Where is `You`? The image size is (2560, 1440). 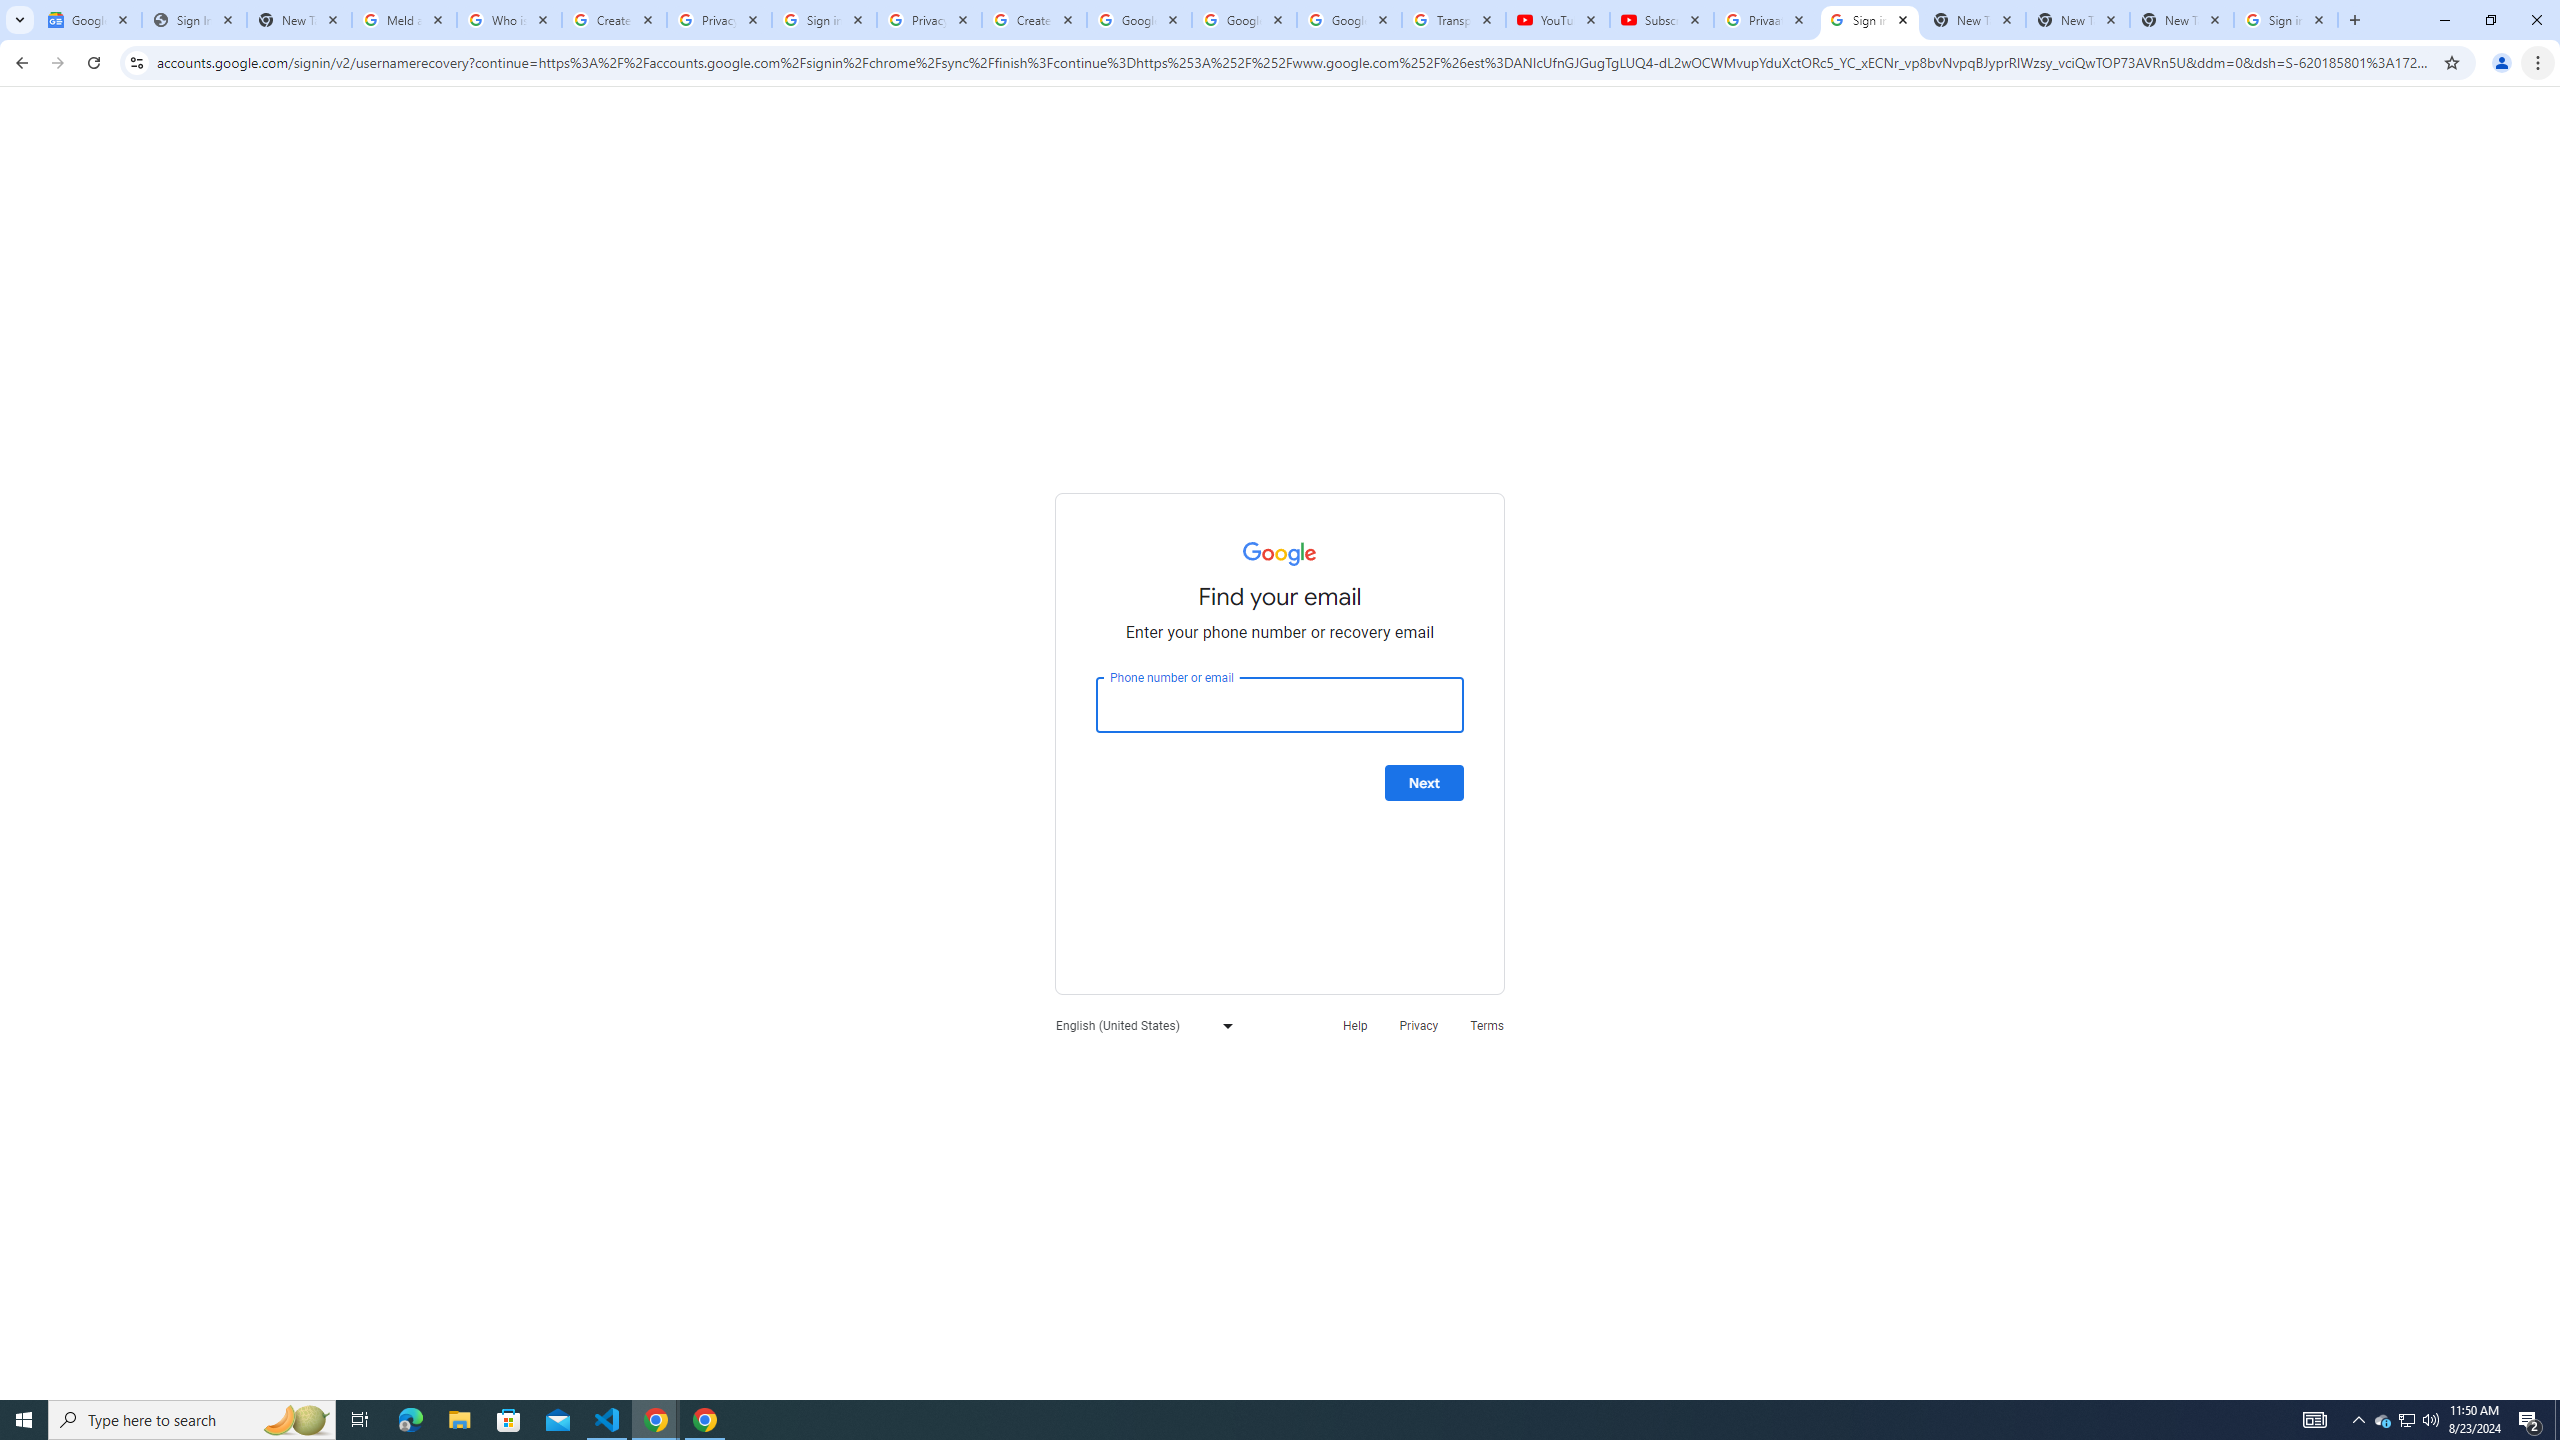
You is located at coordinates (2502, 63).